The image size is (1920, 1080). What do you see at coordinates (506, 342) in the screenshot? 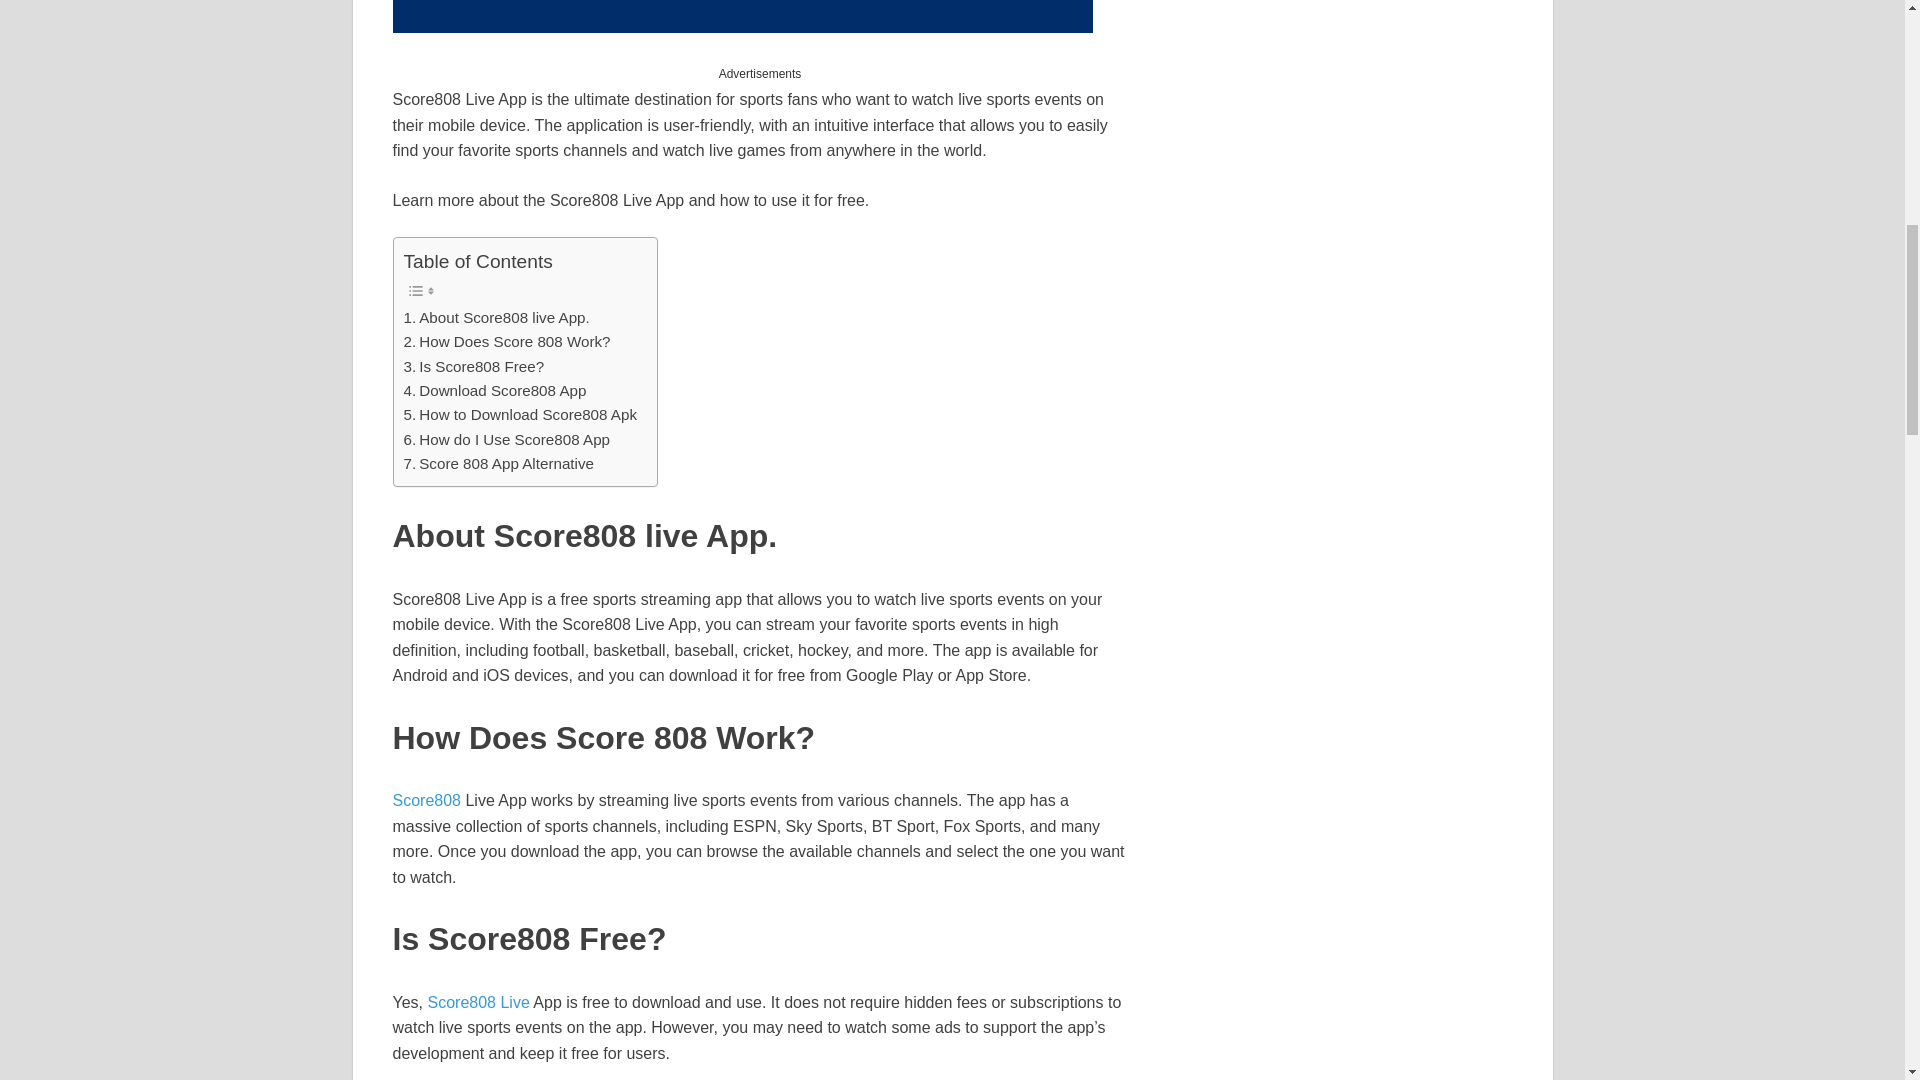
I see `How Does Score 808 Work?` at bounding box center [506, 342].